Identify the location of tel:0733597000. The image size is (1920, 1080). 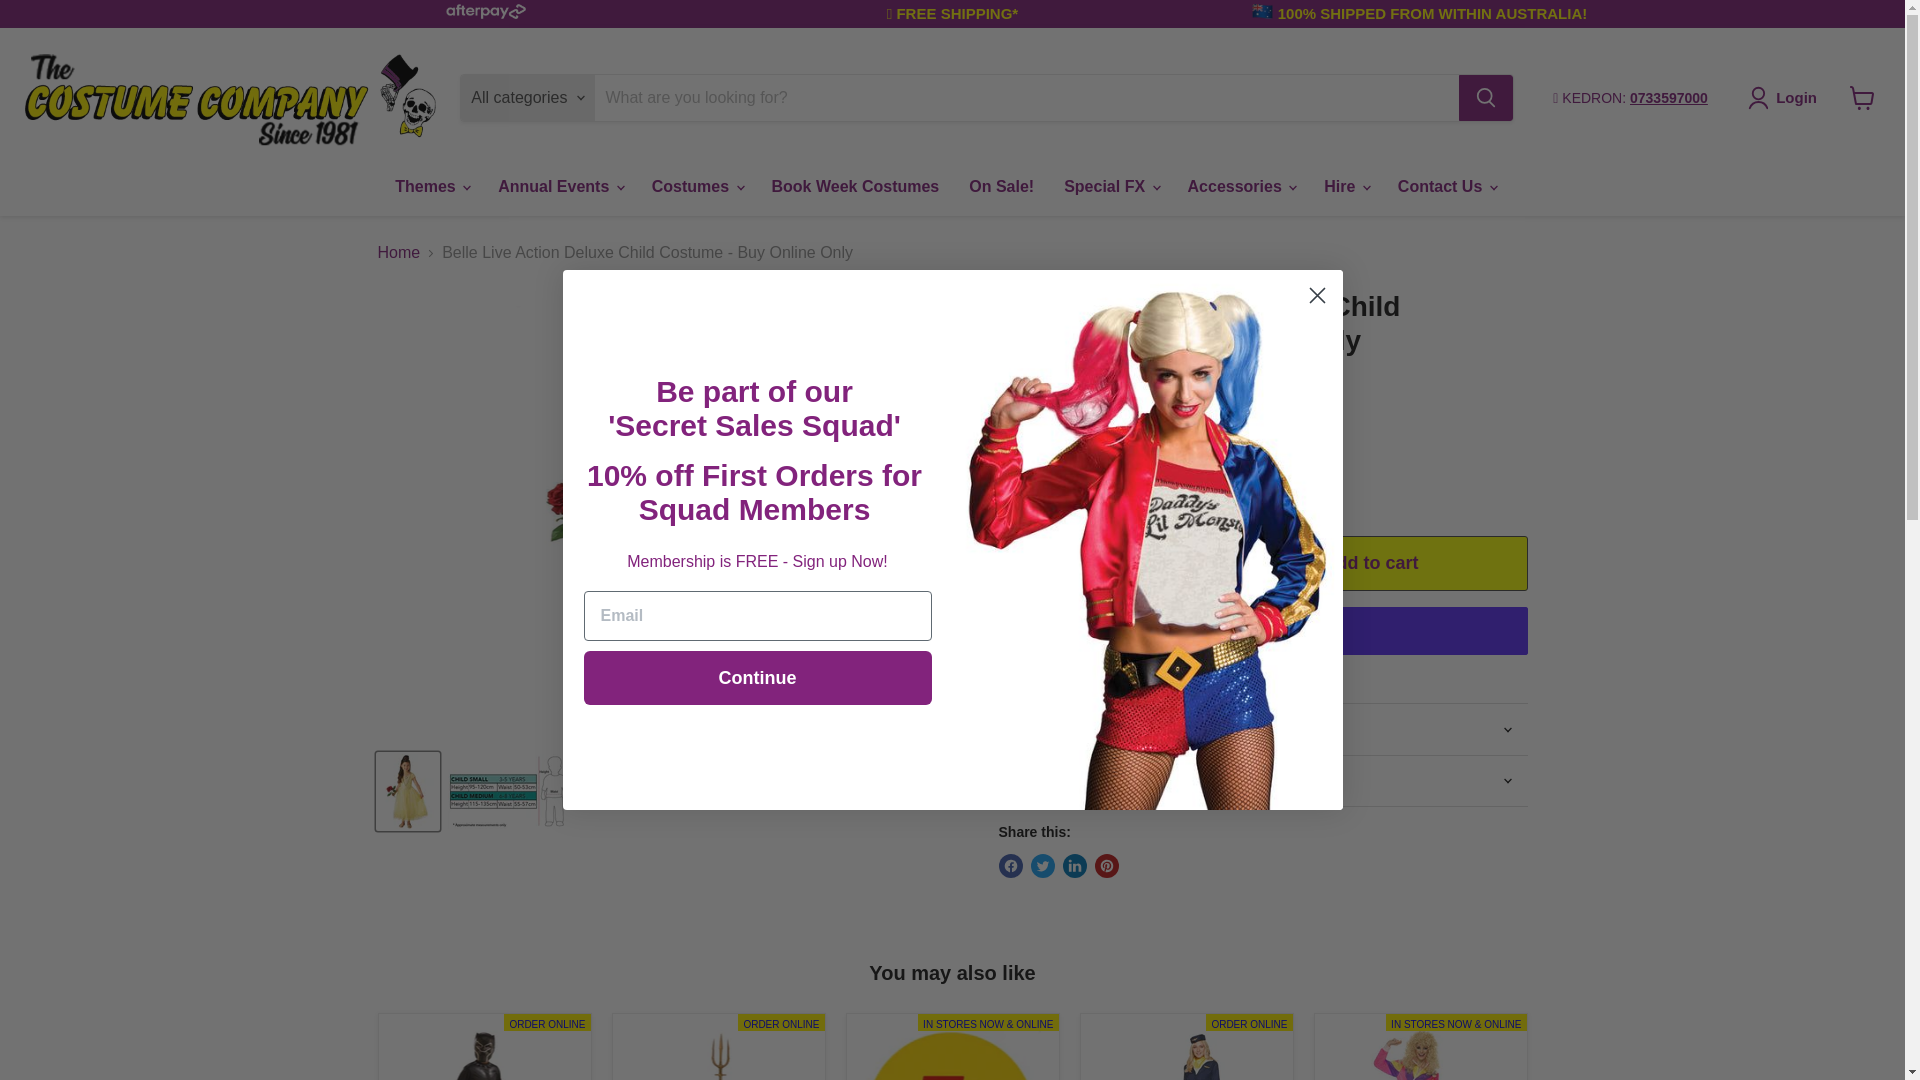
(1669, 97).